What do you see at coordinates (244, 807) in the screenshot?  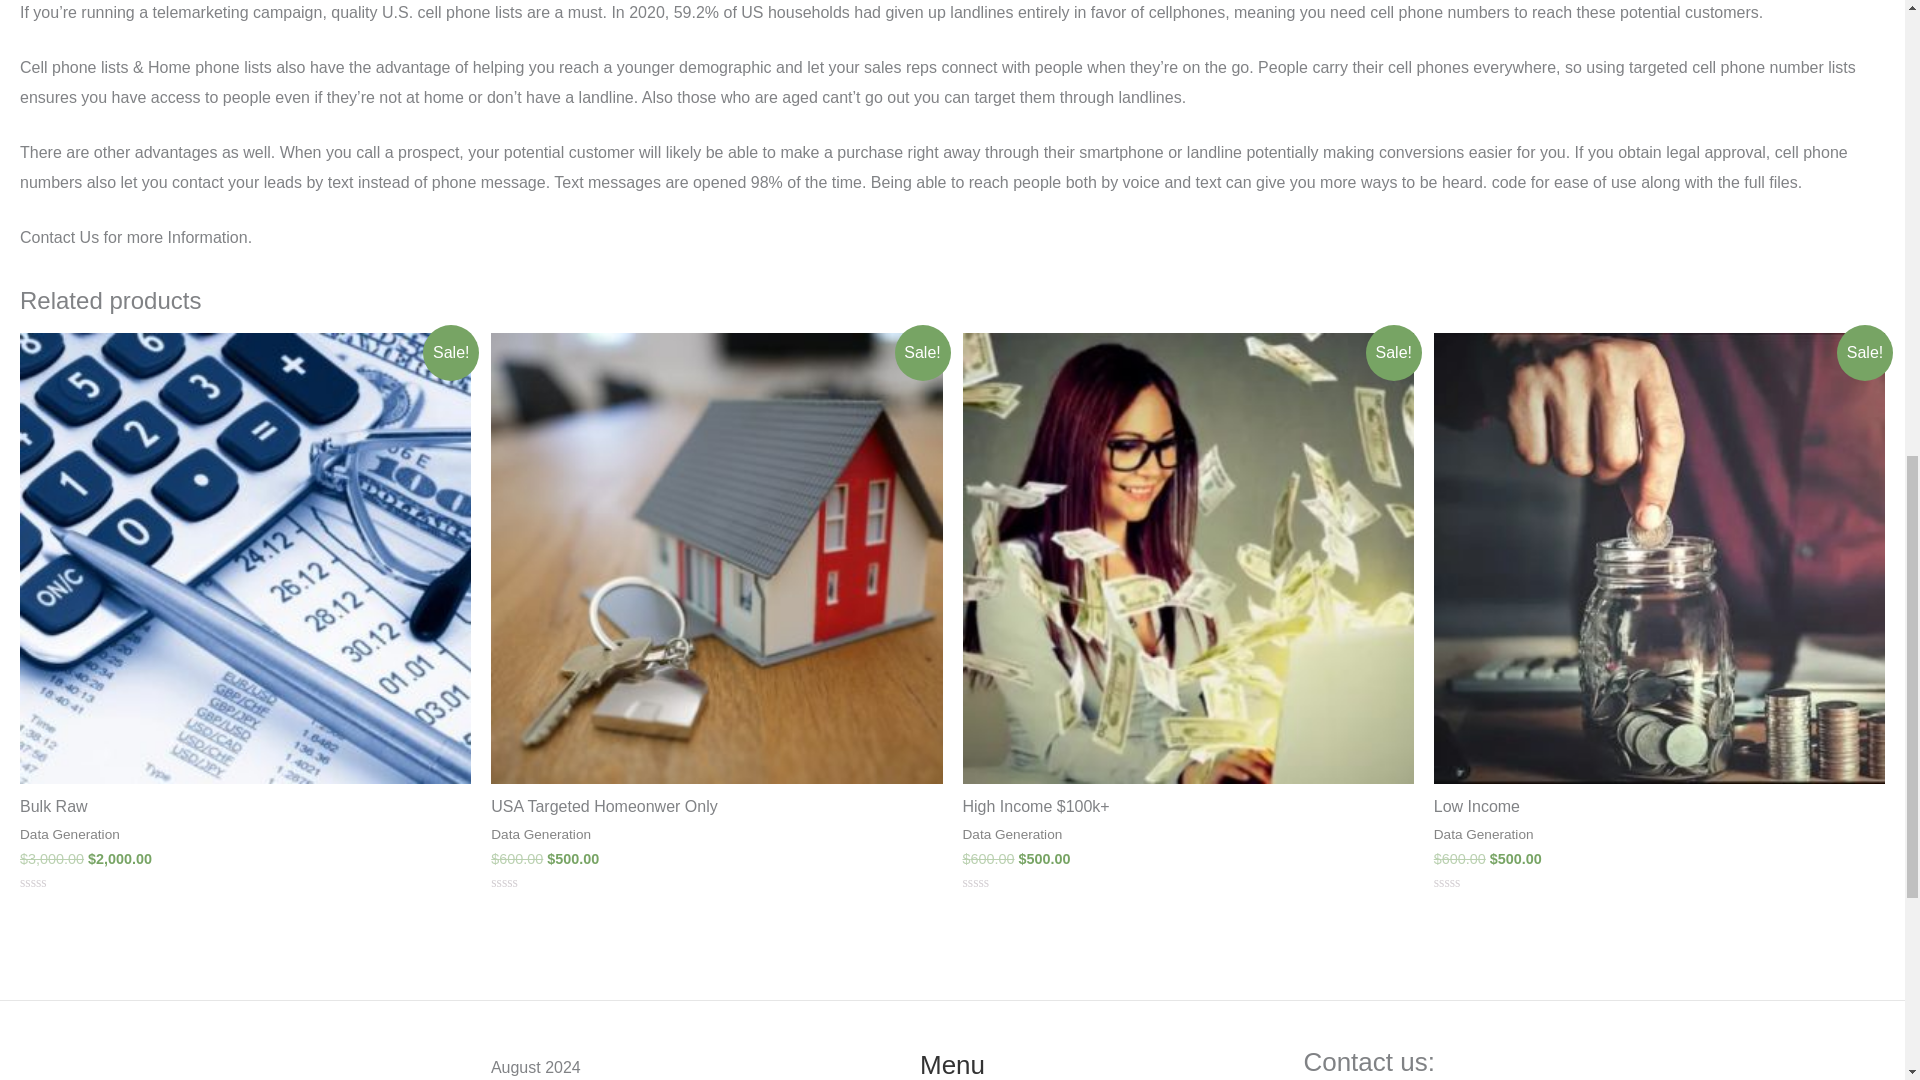 I see `Bulk Raw` at bounding box center [244, 807].